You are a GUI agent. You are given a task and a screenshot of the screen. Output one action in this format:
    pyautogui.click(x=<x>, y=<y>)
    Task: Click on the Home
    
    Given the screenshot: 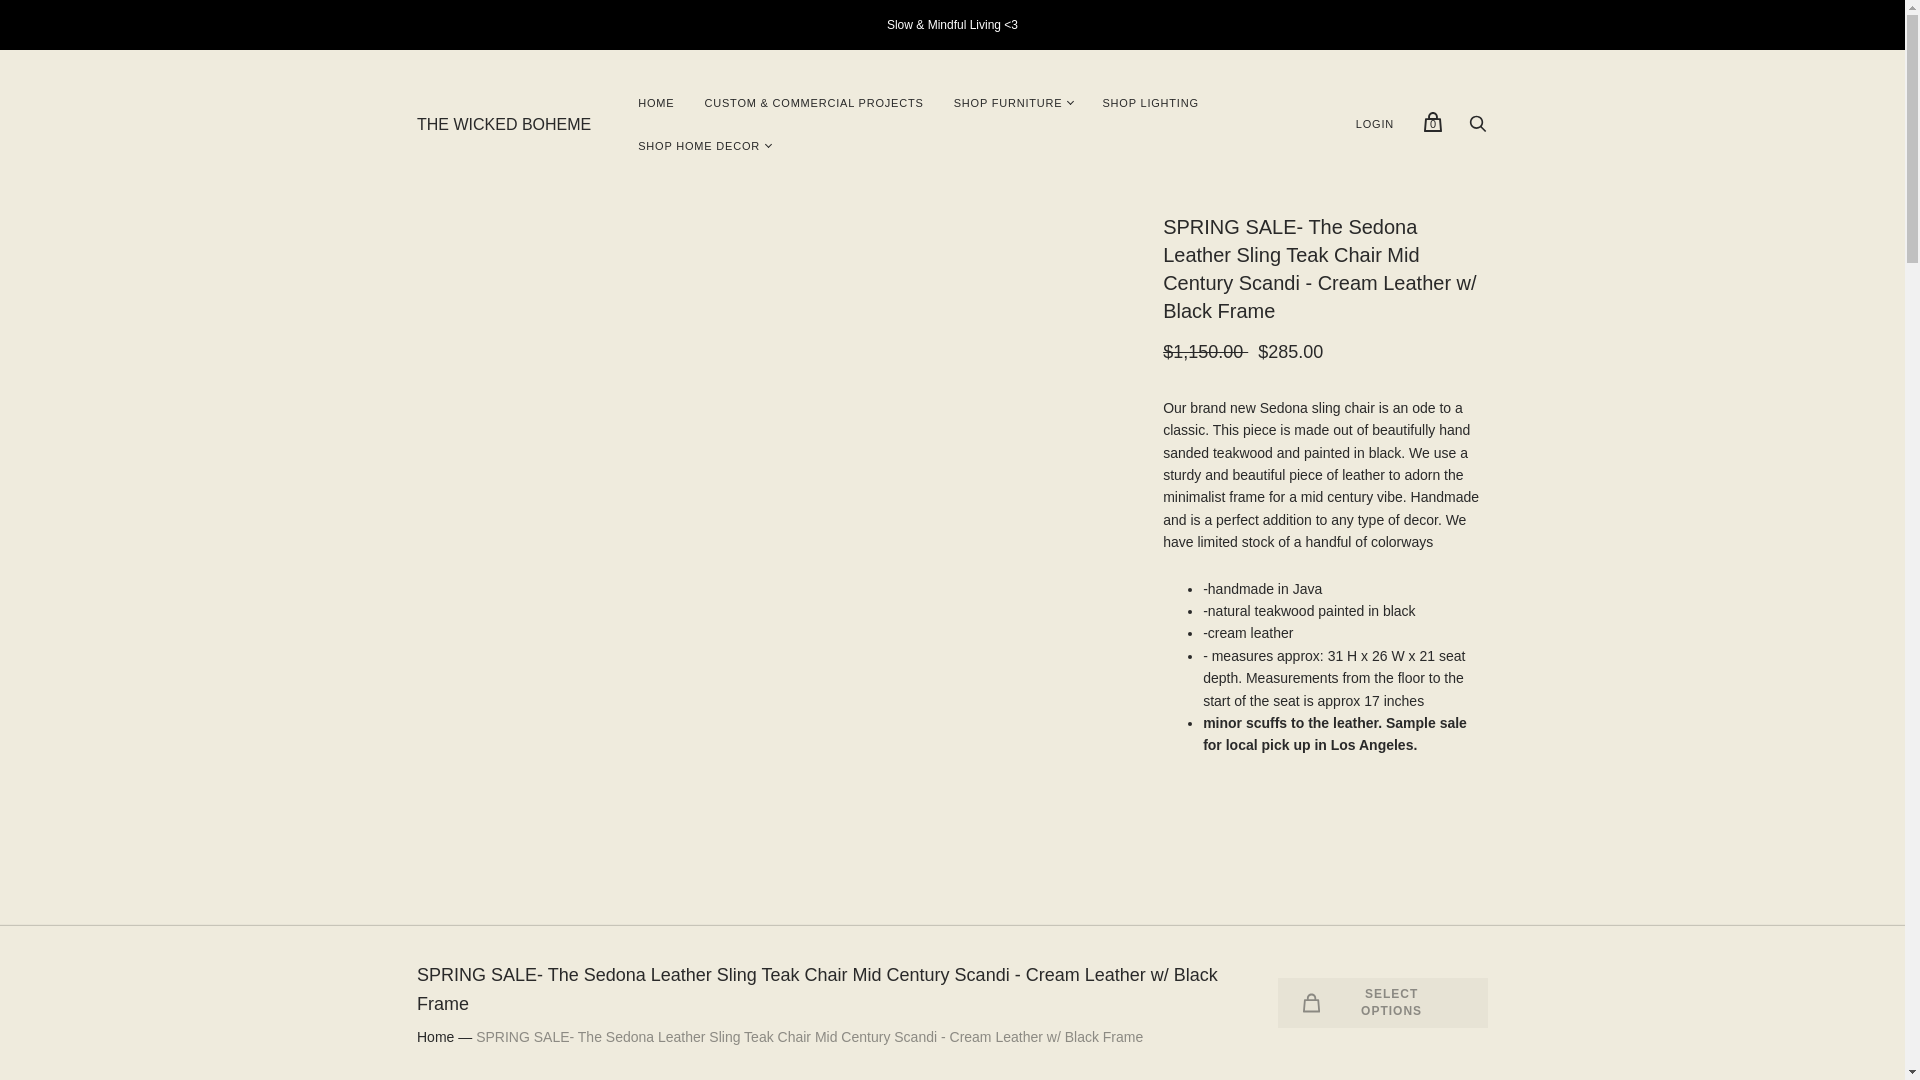 What is the action you would take?
    pyautogui.click(x=434, y=1037)
    